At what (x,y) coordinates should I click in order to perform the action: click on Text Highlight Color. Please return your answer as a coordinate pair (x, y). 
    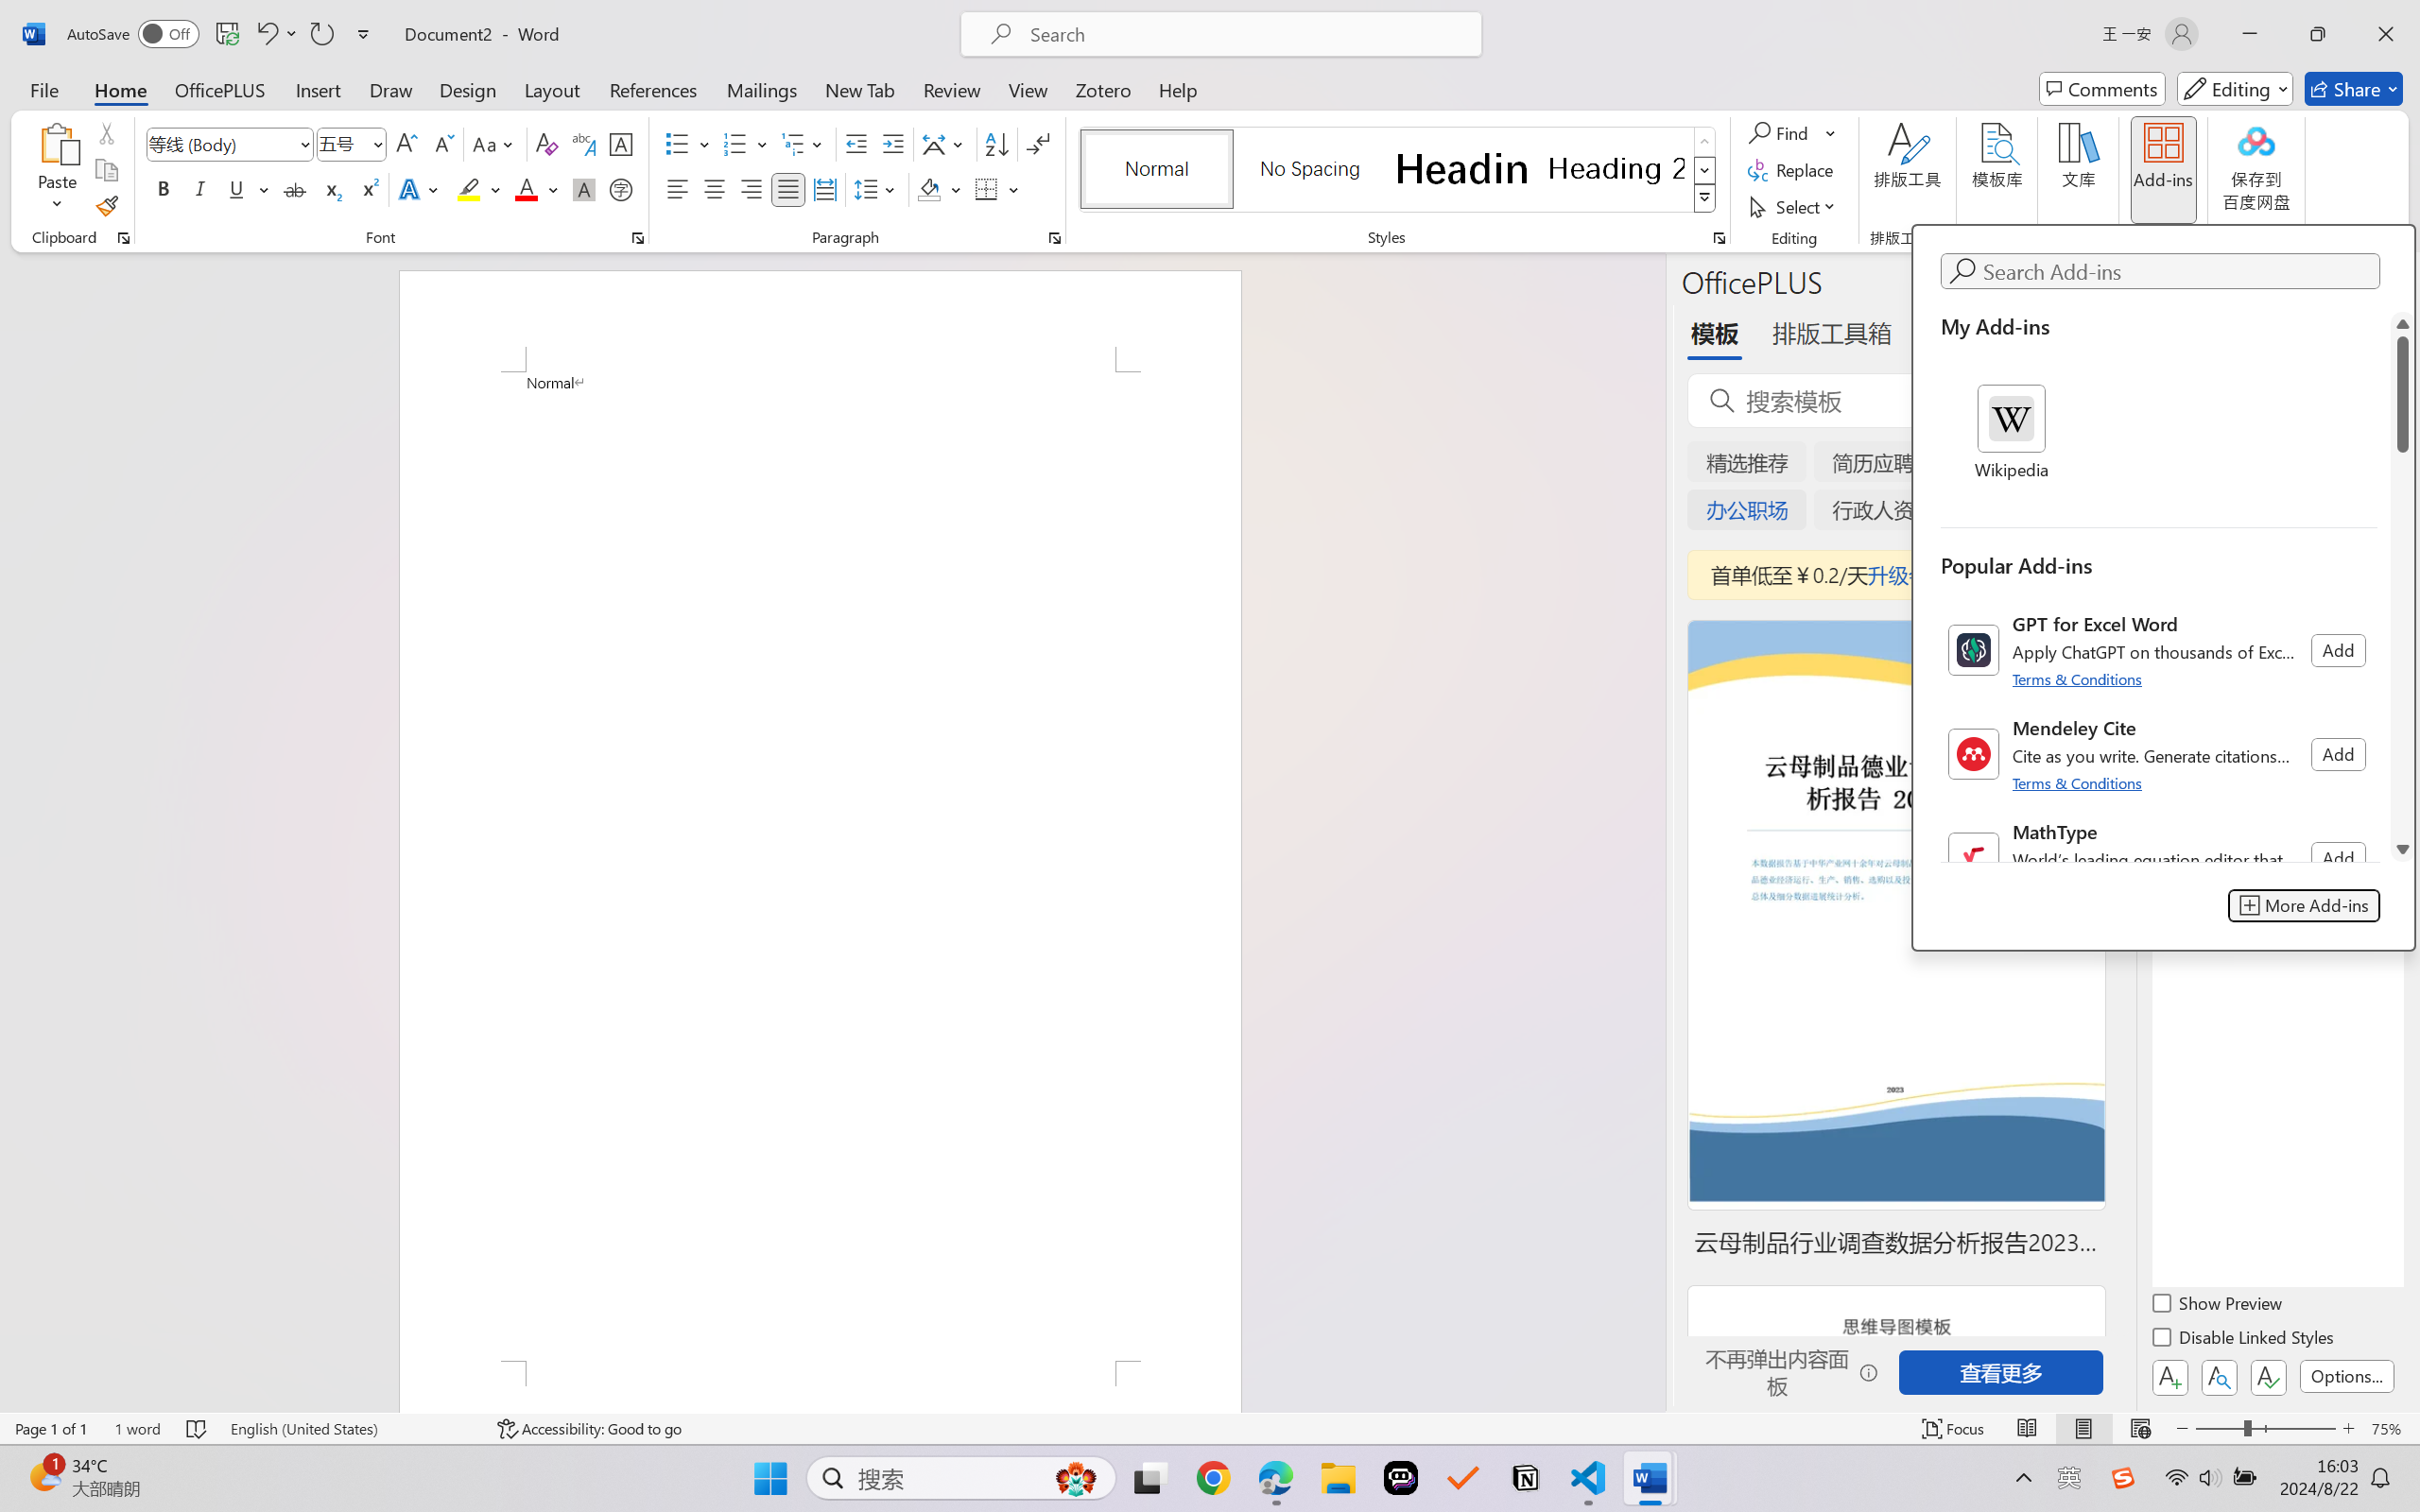
    Looking at the image, I should click on (478, 189).